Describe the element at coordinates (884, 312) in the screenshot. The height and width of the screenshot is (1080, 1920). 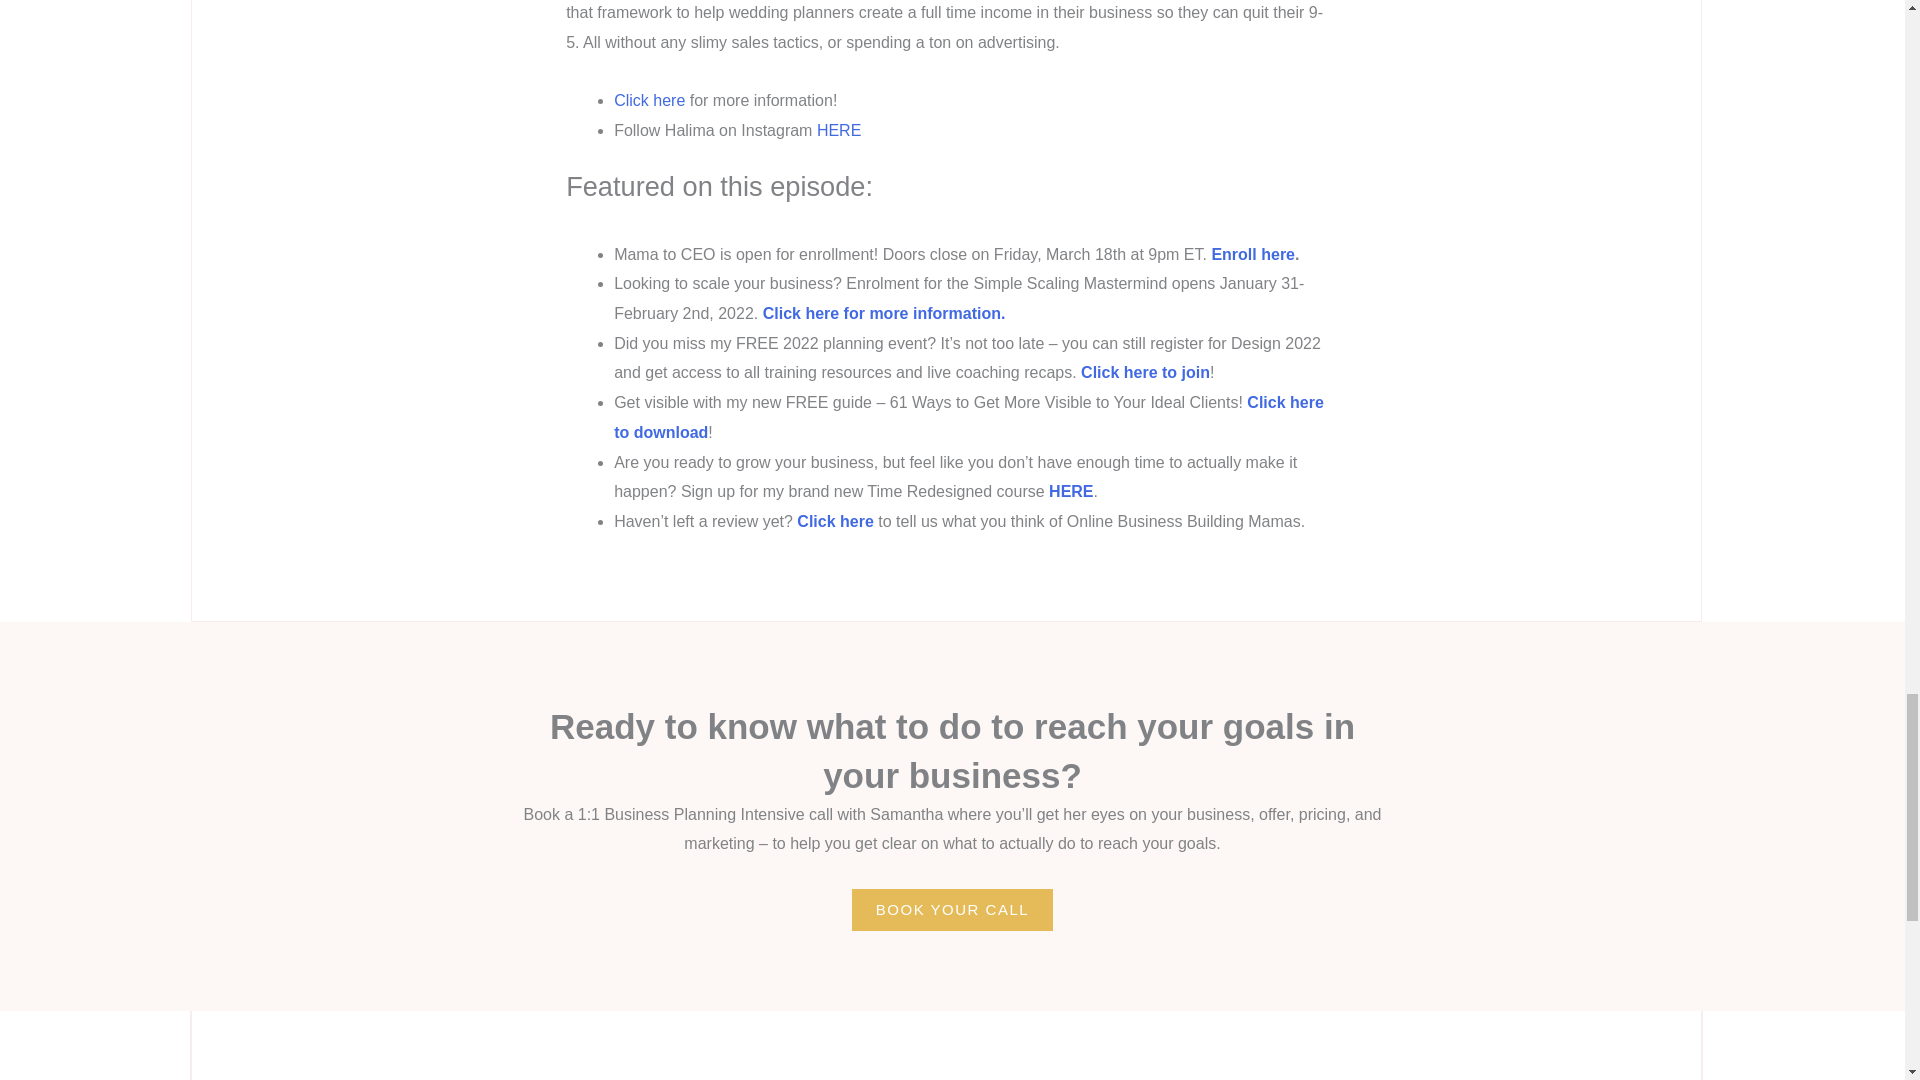
I see `Click here for more information.` at that location.